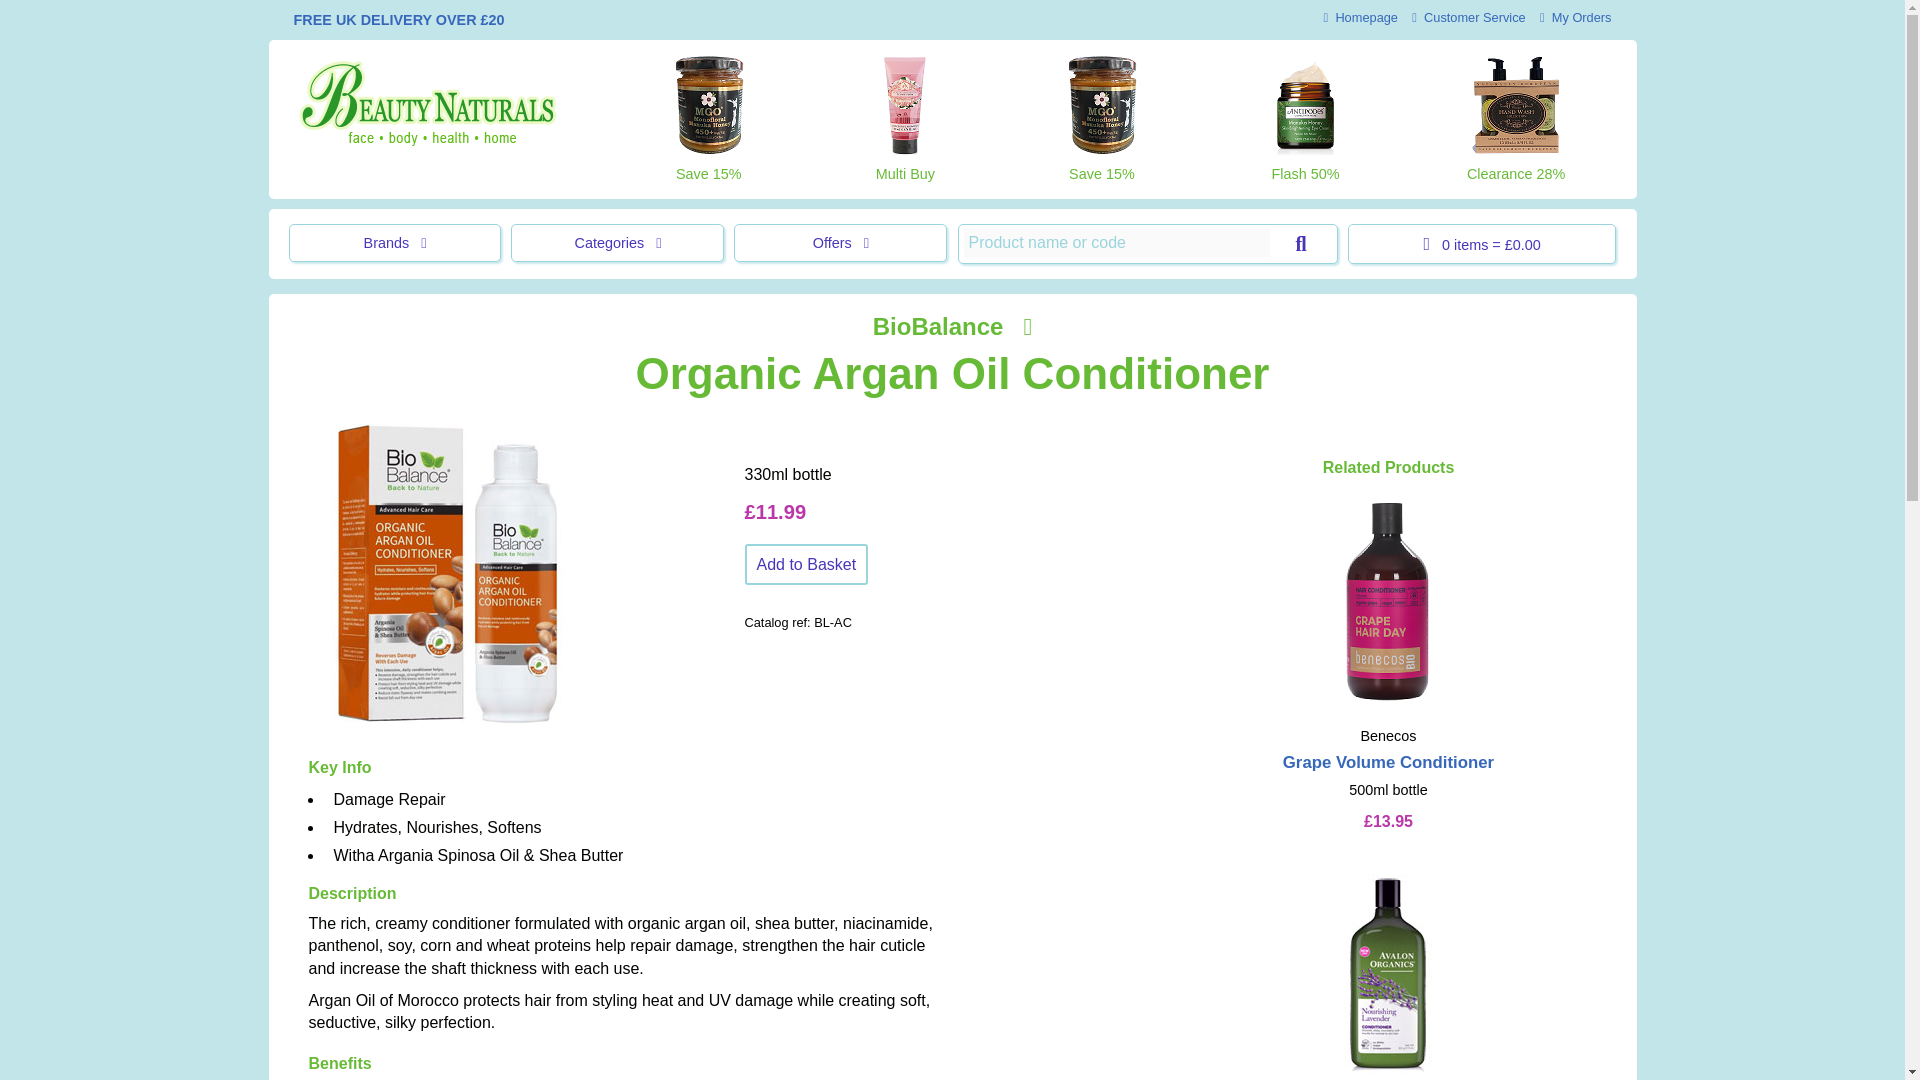 The height and width of the screenshot is (1080, 1920). What do you see at coordinates (447, 574) in the screenshot?
I see `BioBalance Organic Argan Oil Conditioner` at bounding box center [447, 574].